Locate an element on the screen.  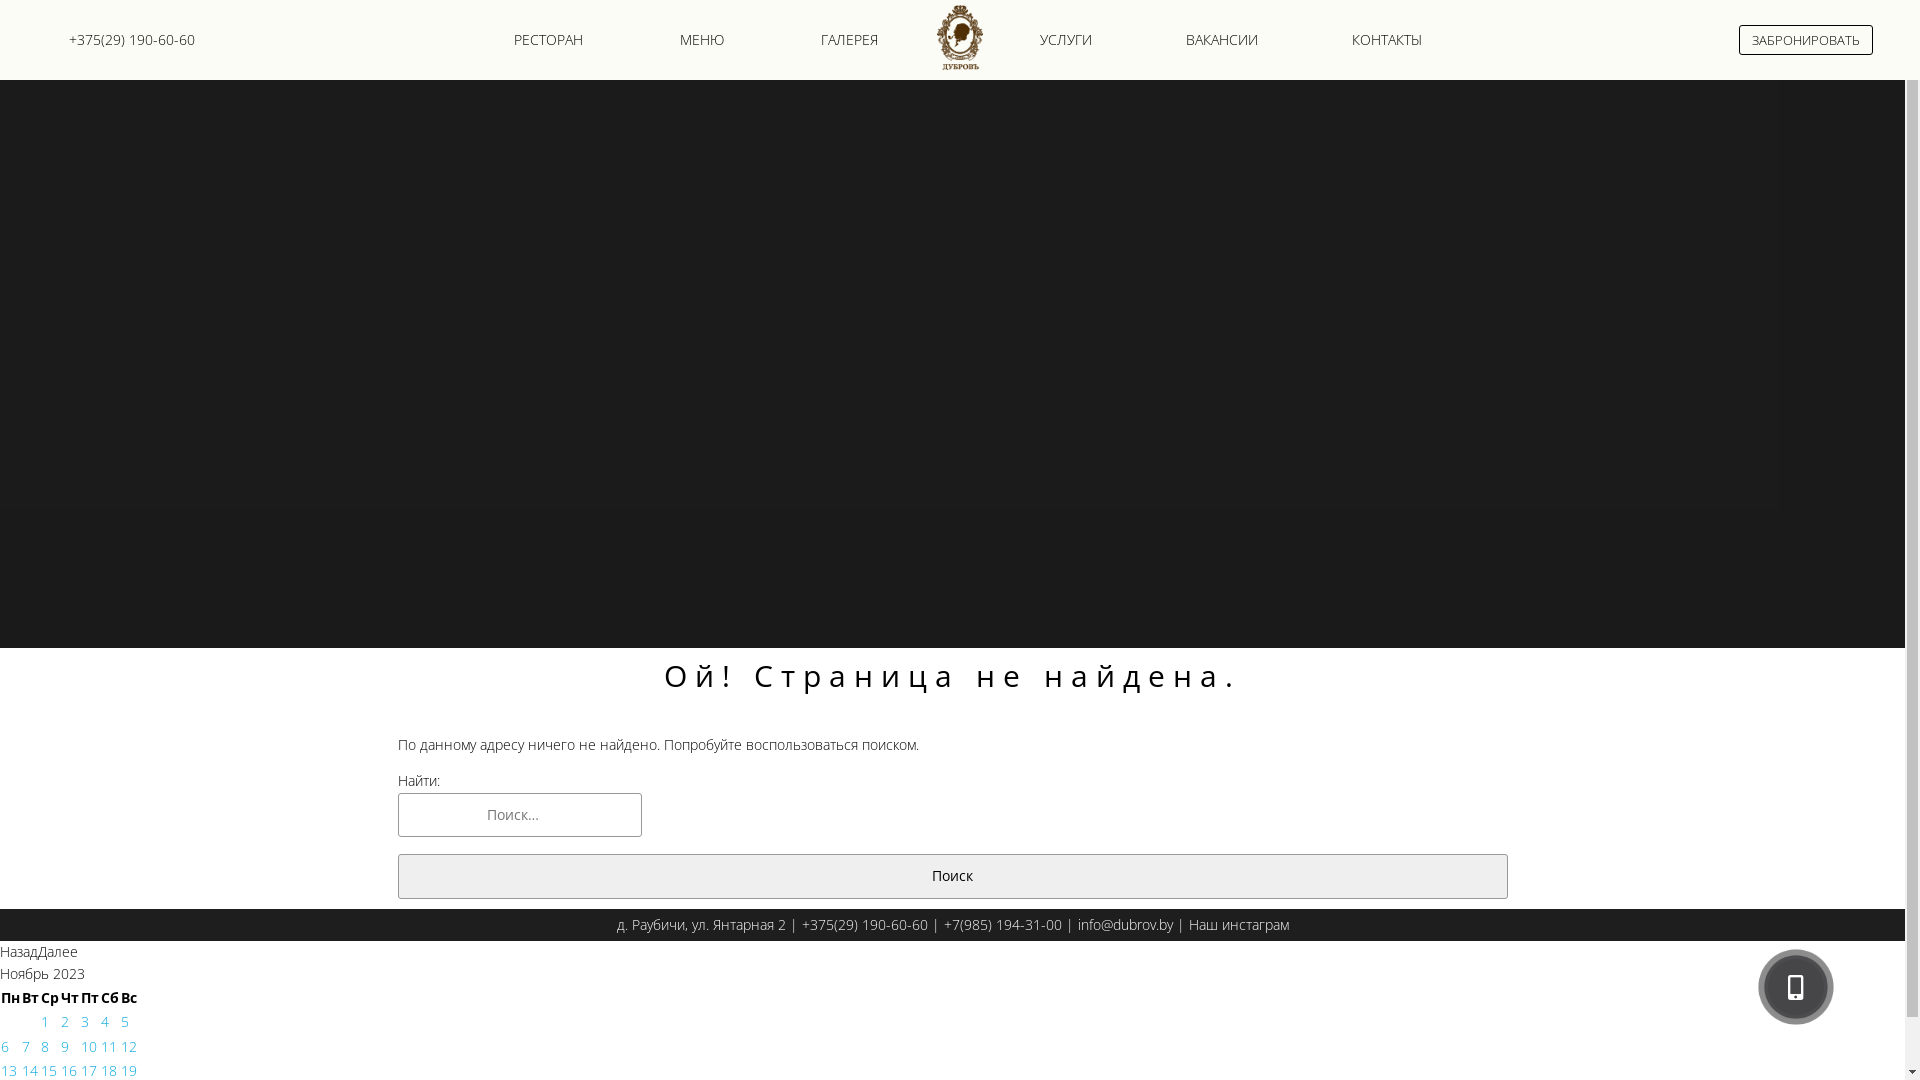
2 is located at coordinates (65, 1022).